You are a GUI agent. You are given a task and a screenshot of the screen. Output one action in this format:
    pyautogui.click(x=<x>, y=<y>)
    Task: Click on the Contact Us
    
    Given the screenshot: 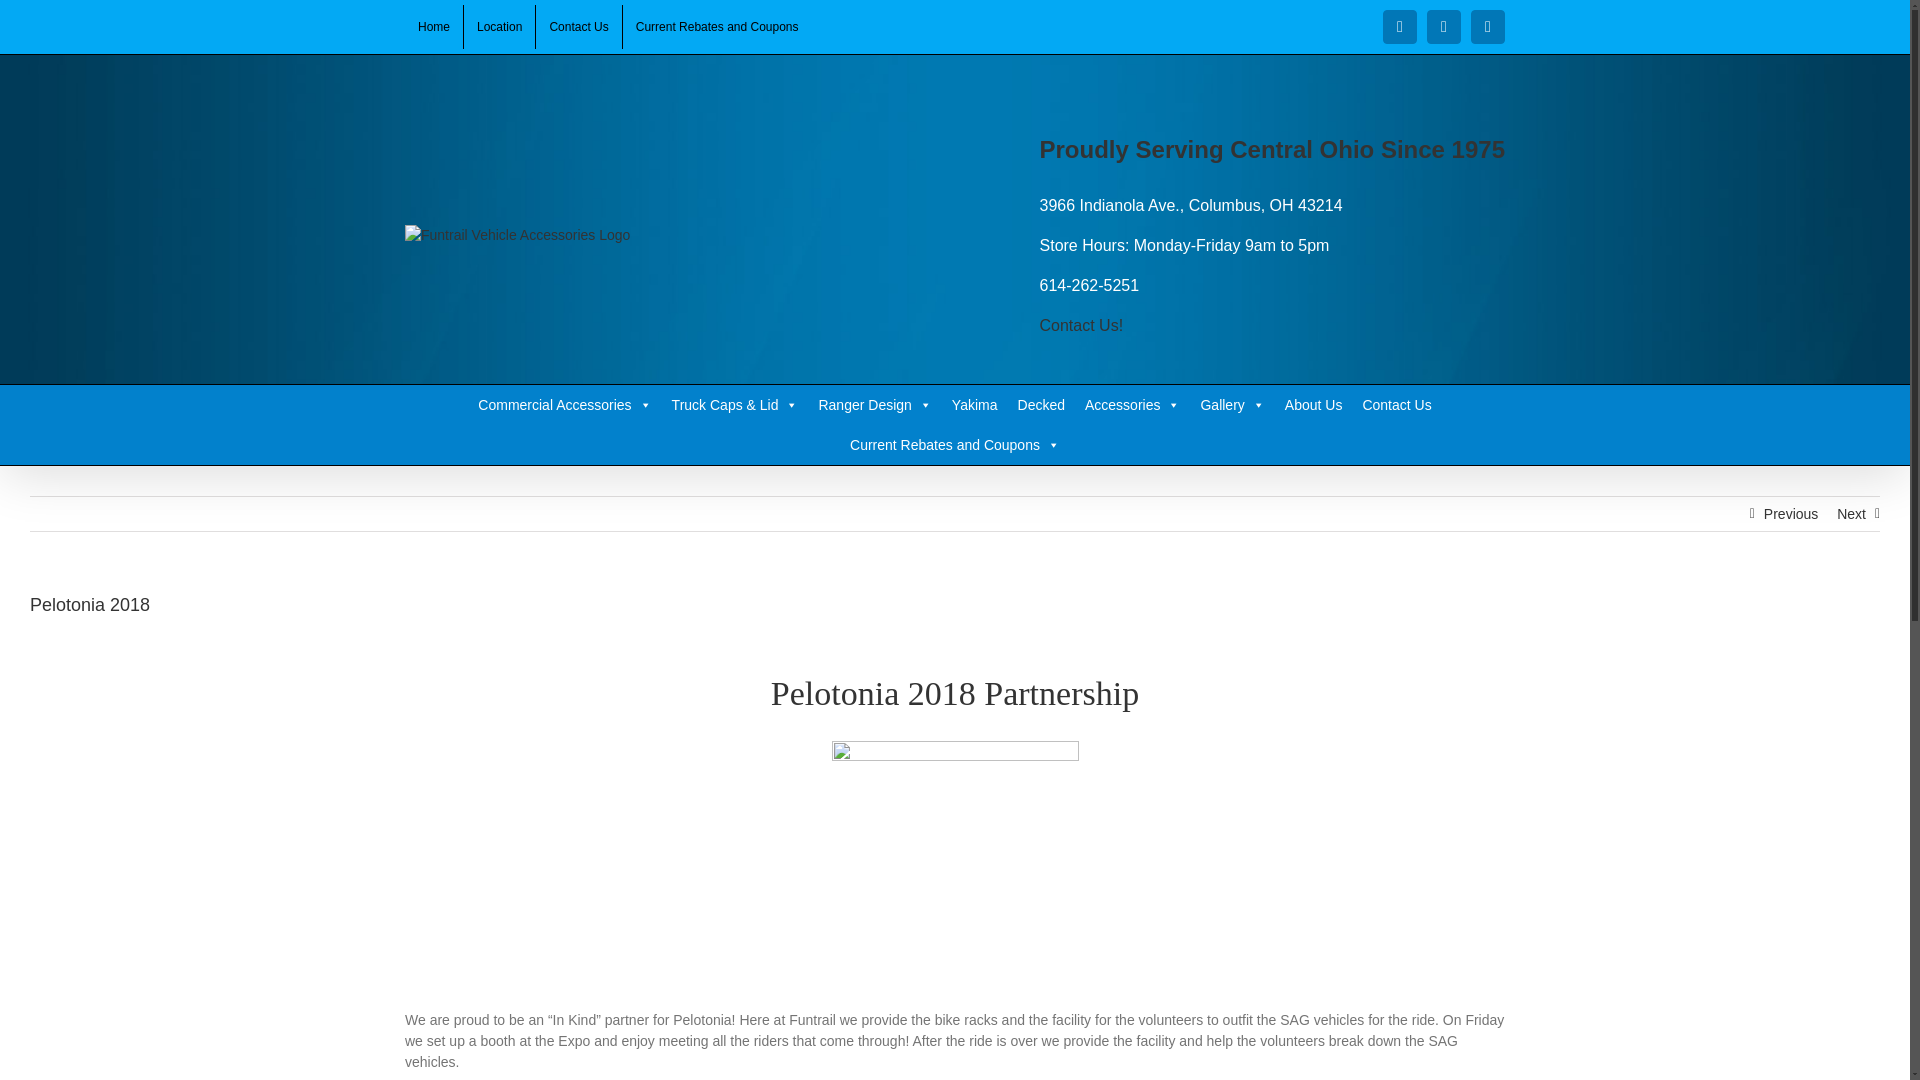 What is the action you would take?
    pyautogui.click(x=578, y=26)
    